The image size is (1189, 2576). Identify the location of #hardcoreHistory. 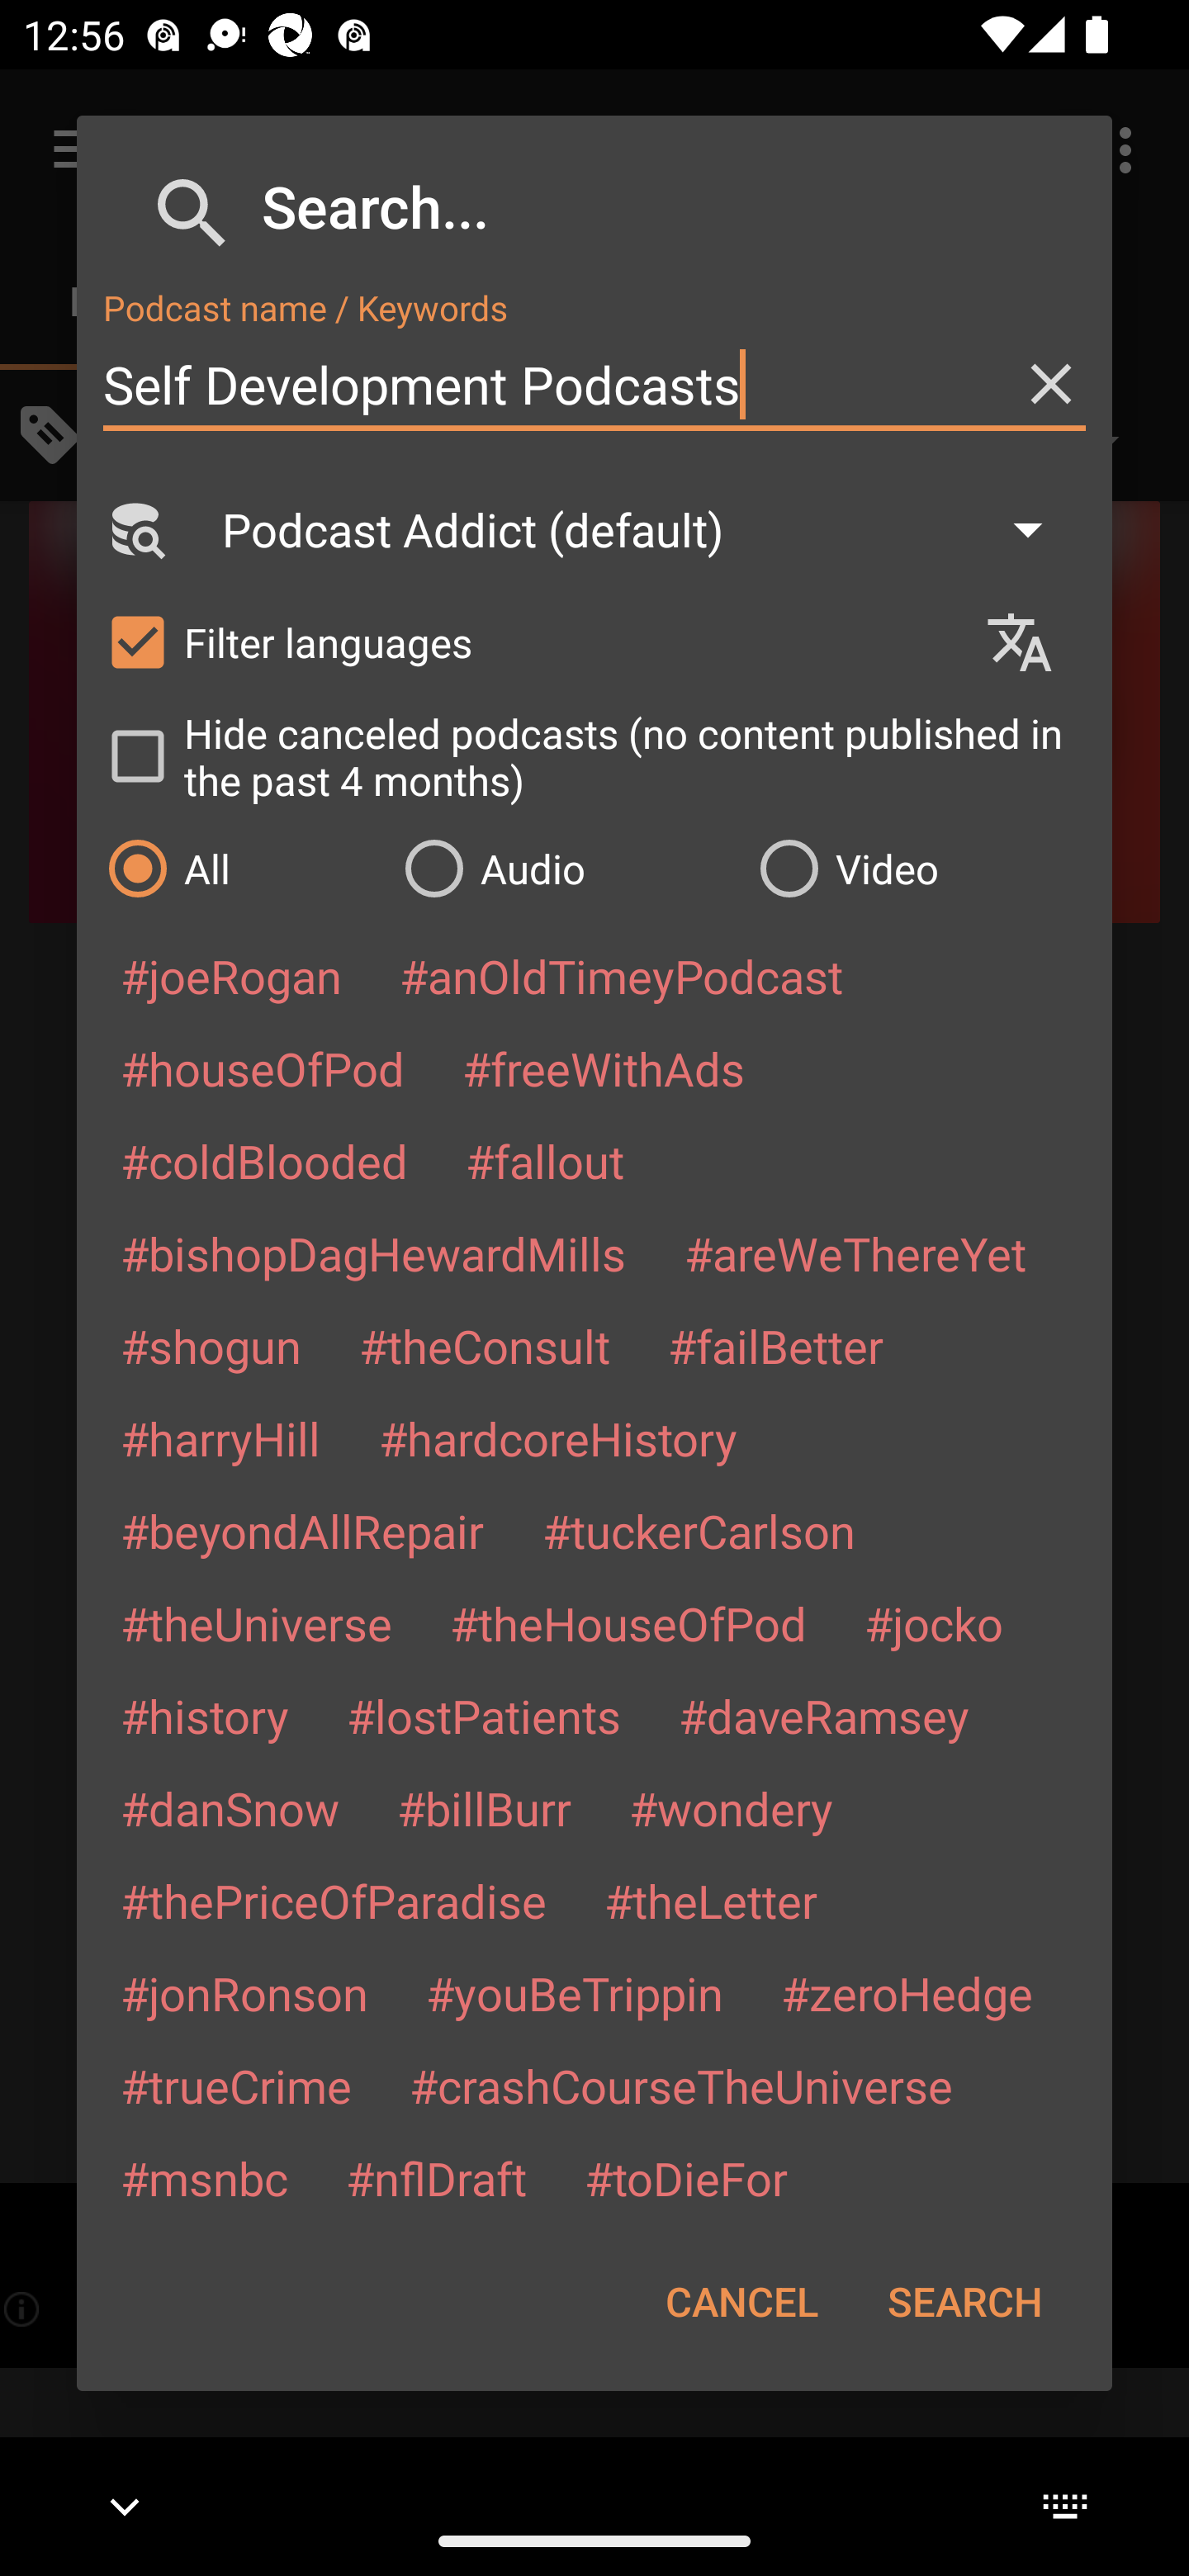
(558, 1438).